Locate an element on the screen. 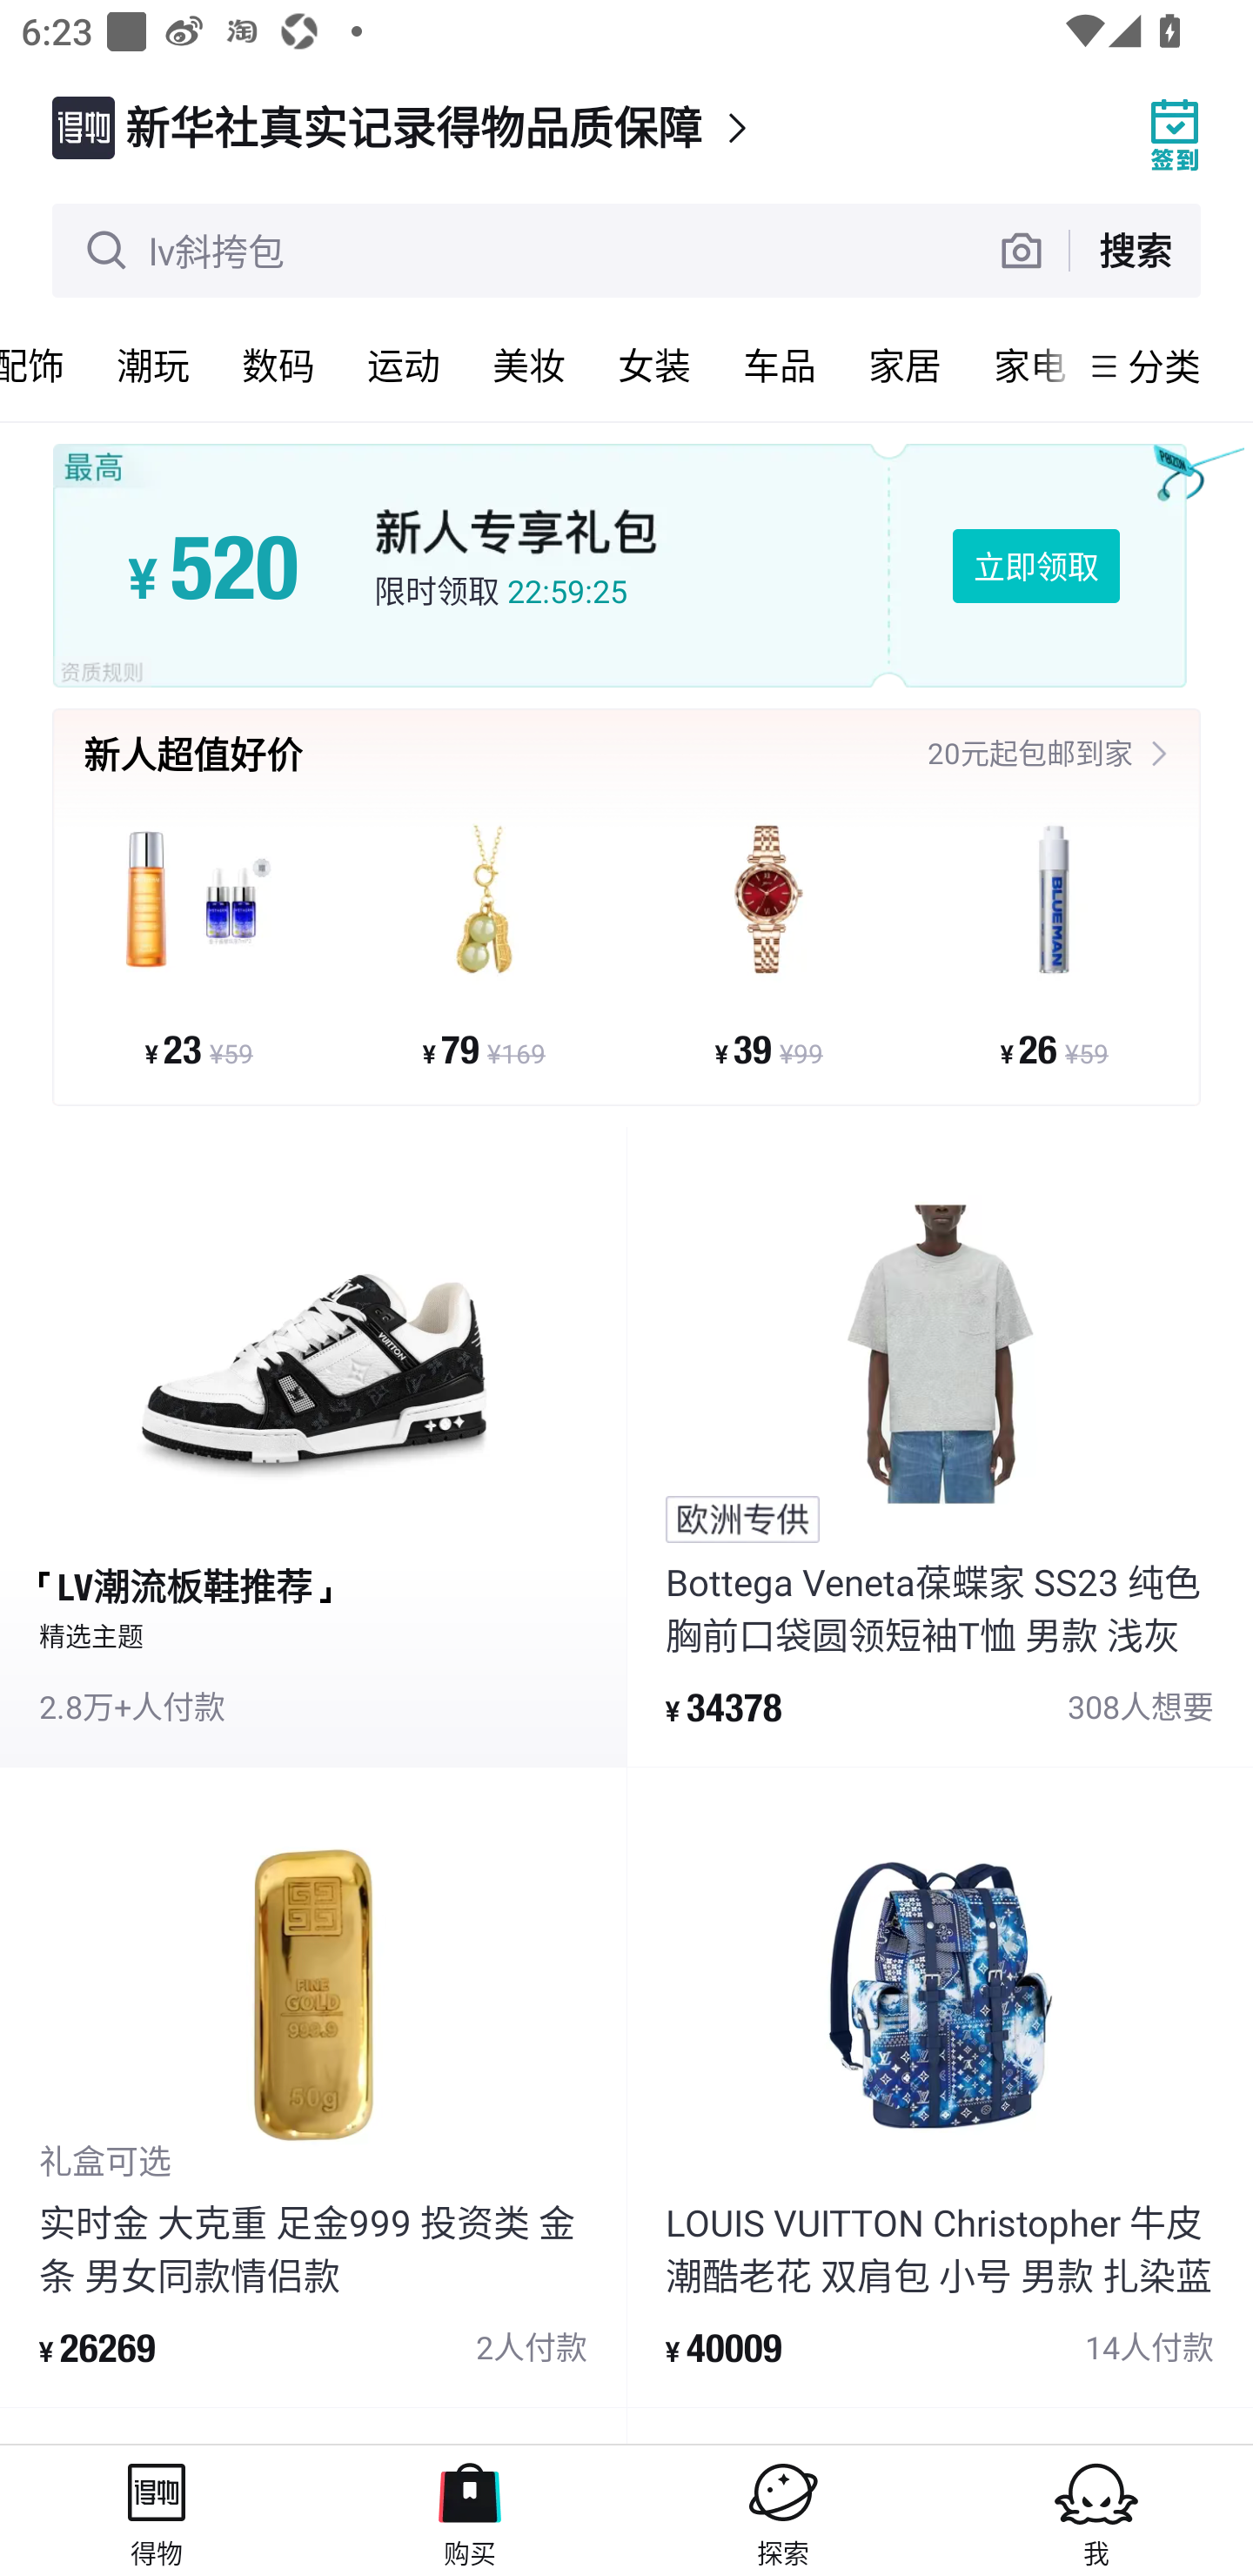 The width and height of the screenshot is (1253, 2576). 运动 is located at coordinates (403, 366).